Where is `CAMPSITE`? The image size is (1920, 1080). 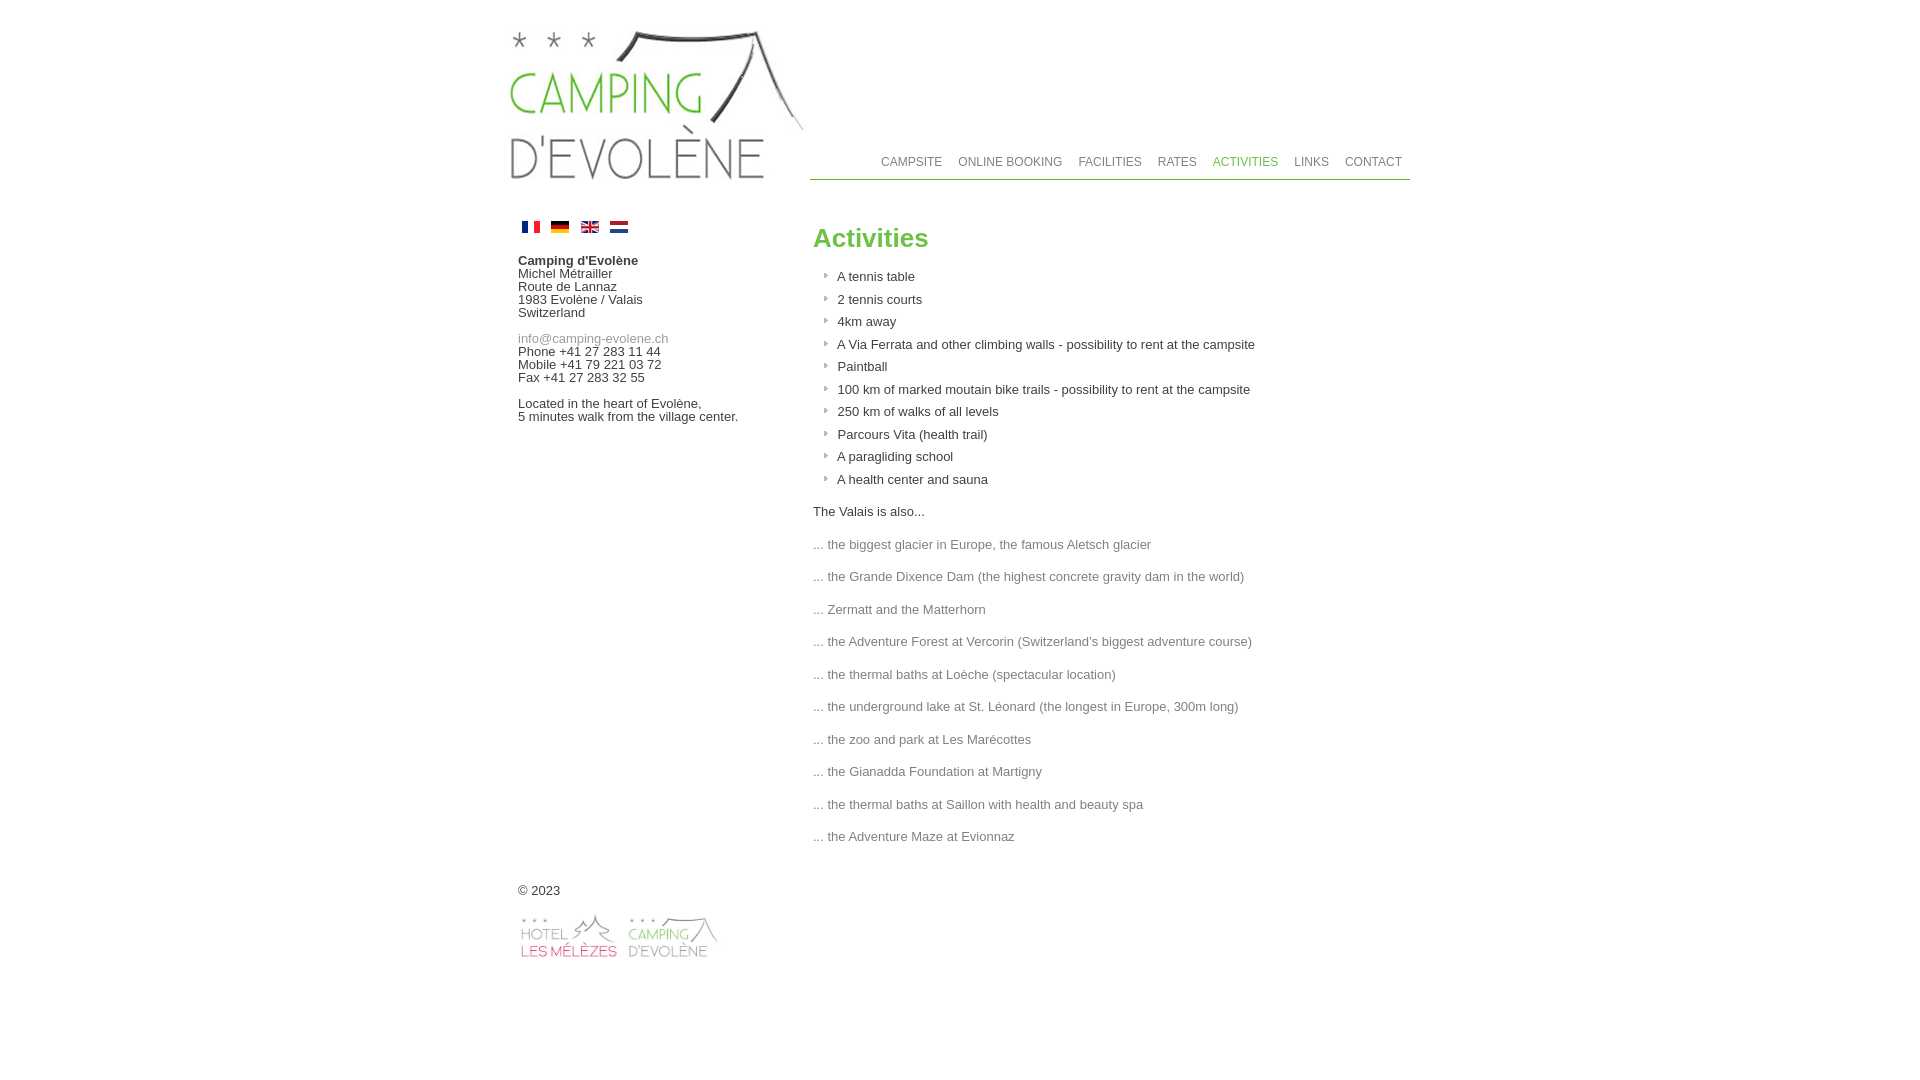 CAMPSITE is located at coordinates (912, 162).